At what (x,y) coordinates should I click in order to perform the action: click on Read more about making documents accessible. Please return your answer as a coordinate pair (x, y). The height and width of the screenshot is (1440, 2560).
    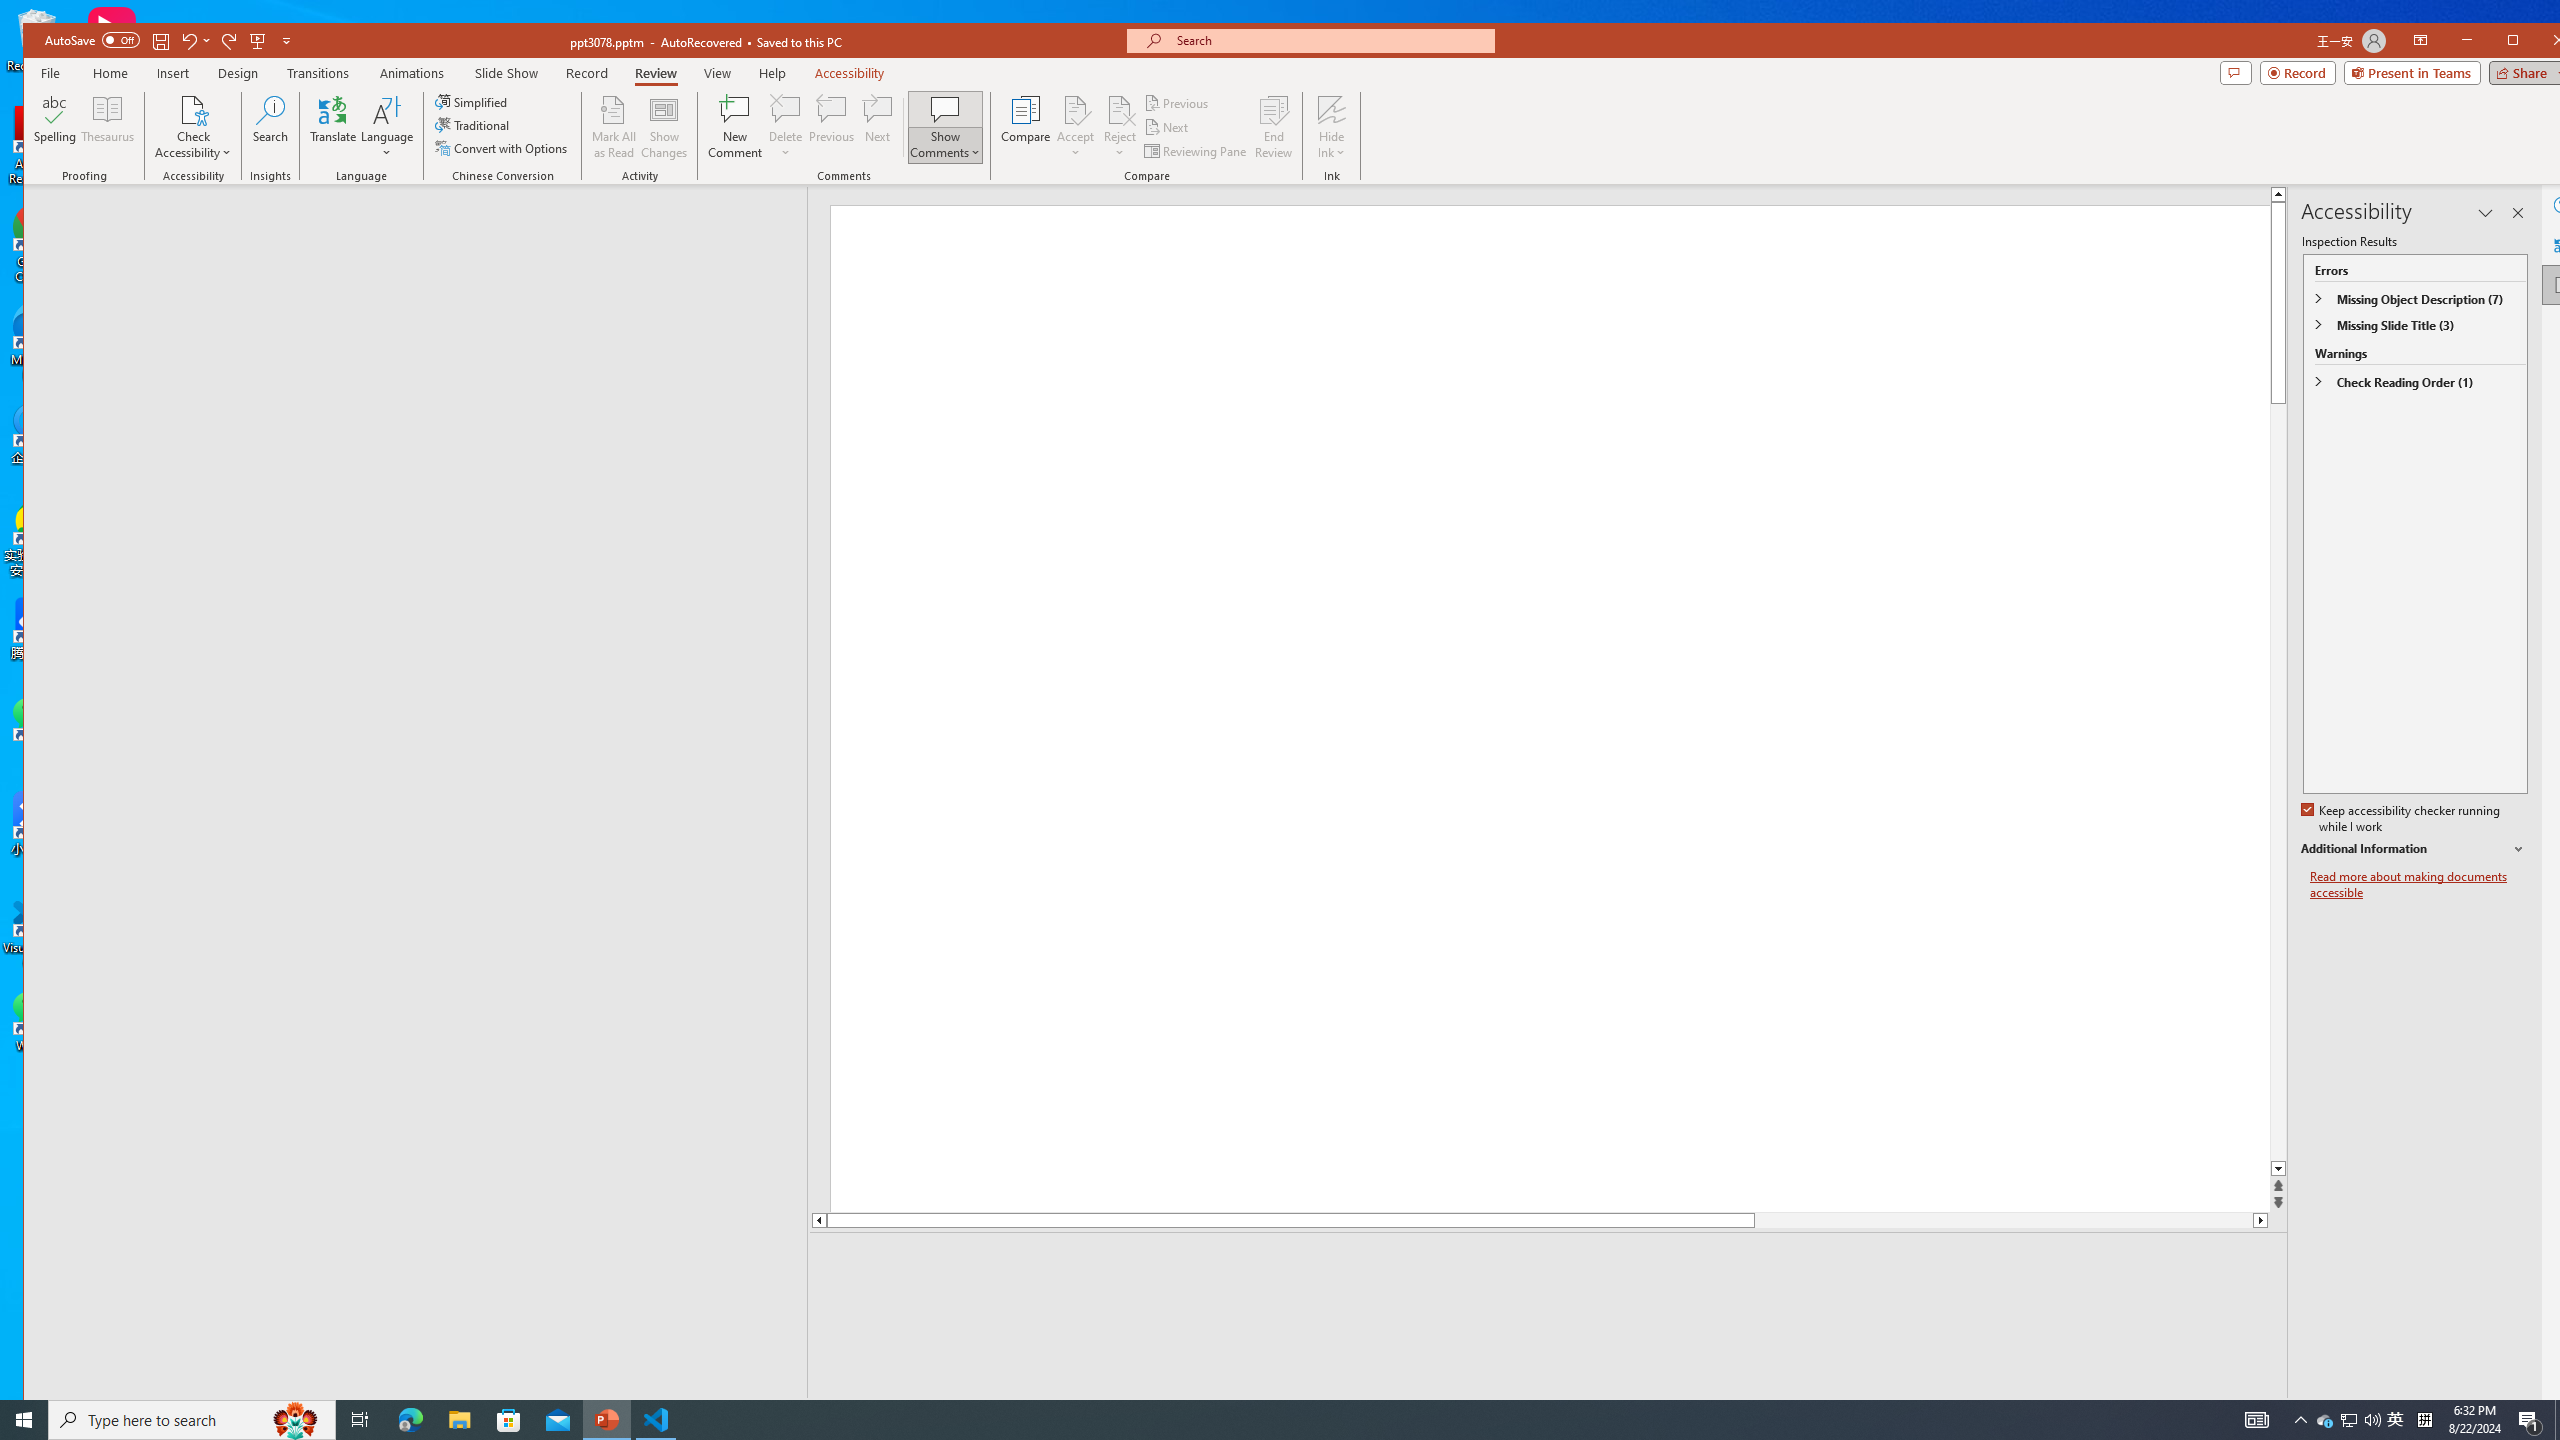
    Looking at the image, I should click on (2419, 884).